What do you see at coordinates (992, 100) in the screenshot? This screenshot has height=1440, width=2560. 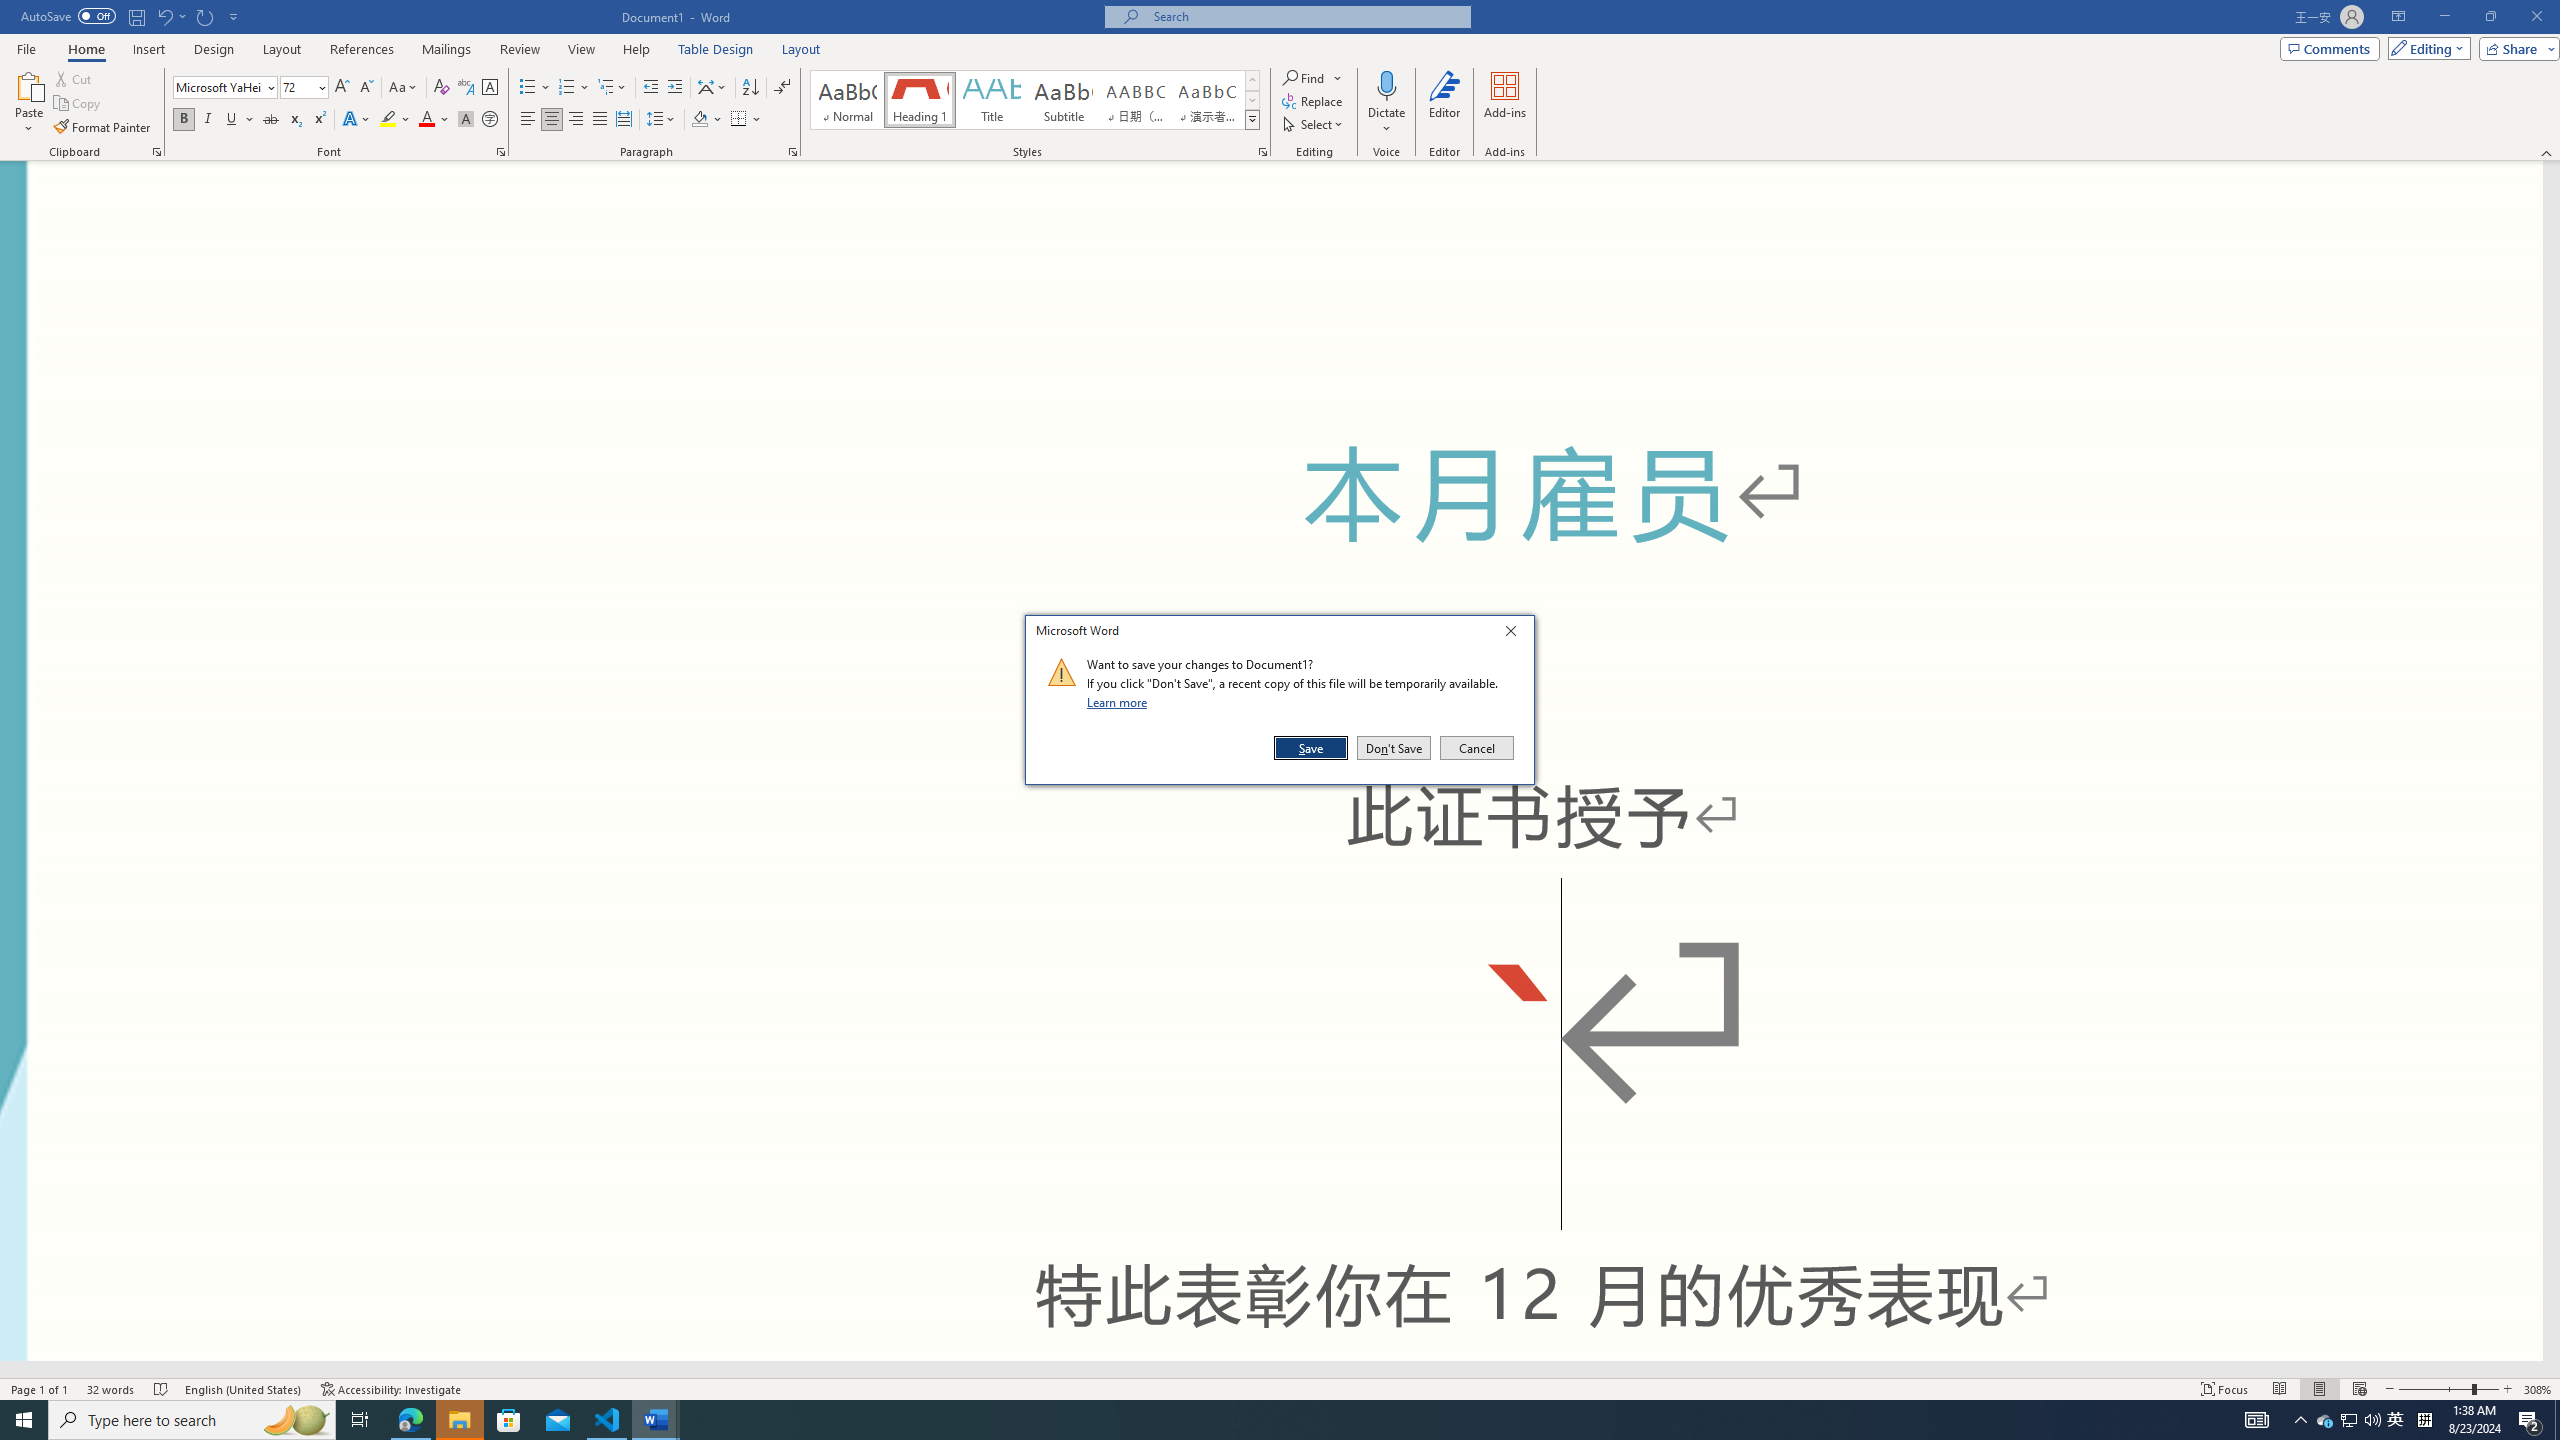 I see `Title` at bounding box center [992, 100].